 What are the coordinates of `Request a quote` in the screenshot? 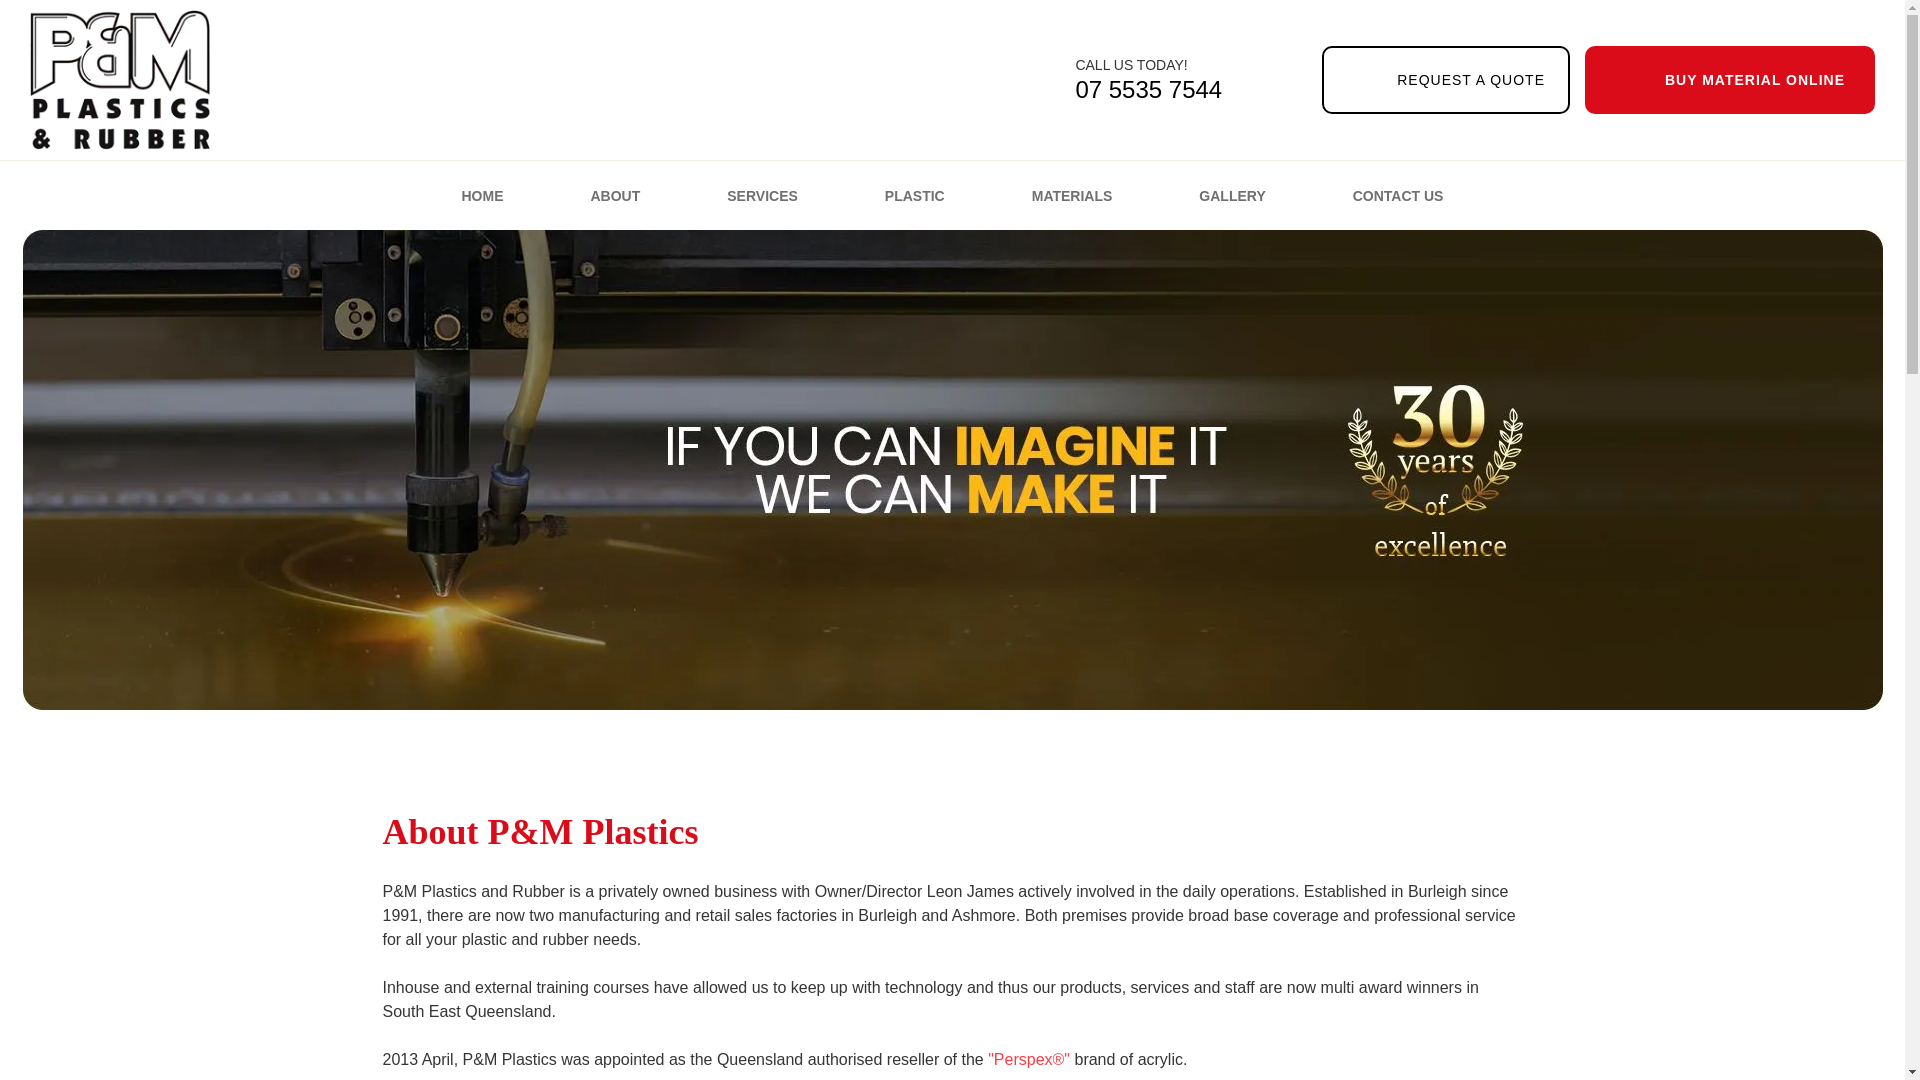 It's located at (1446, 80).